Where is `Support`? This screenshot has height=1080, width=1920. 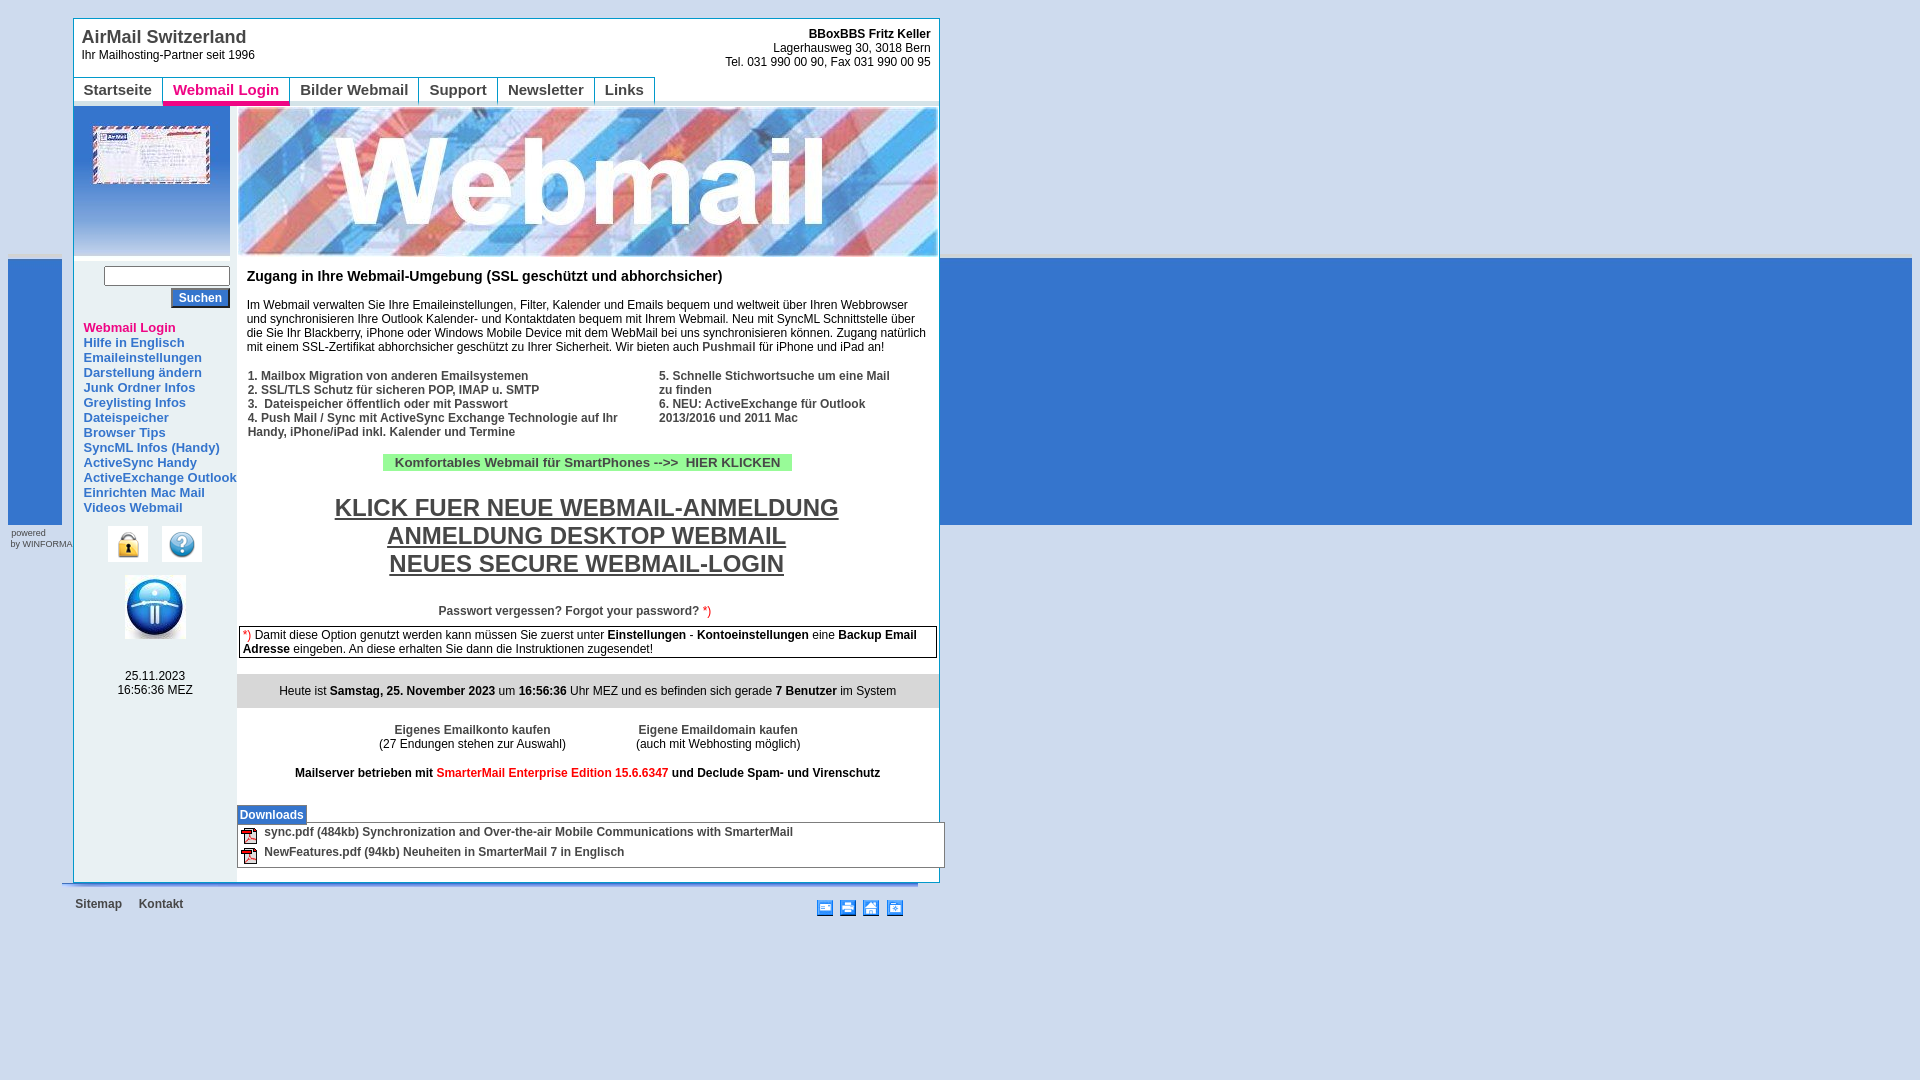 Support is located at coordinates (458, 90).